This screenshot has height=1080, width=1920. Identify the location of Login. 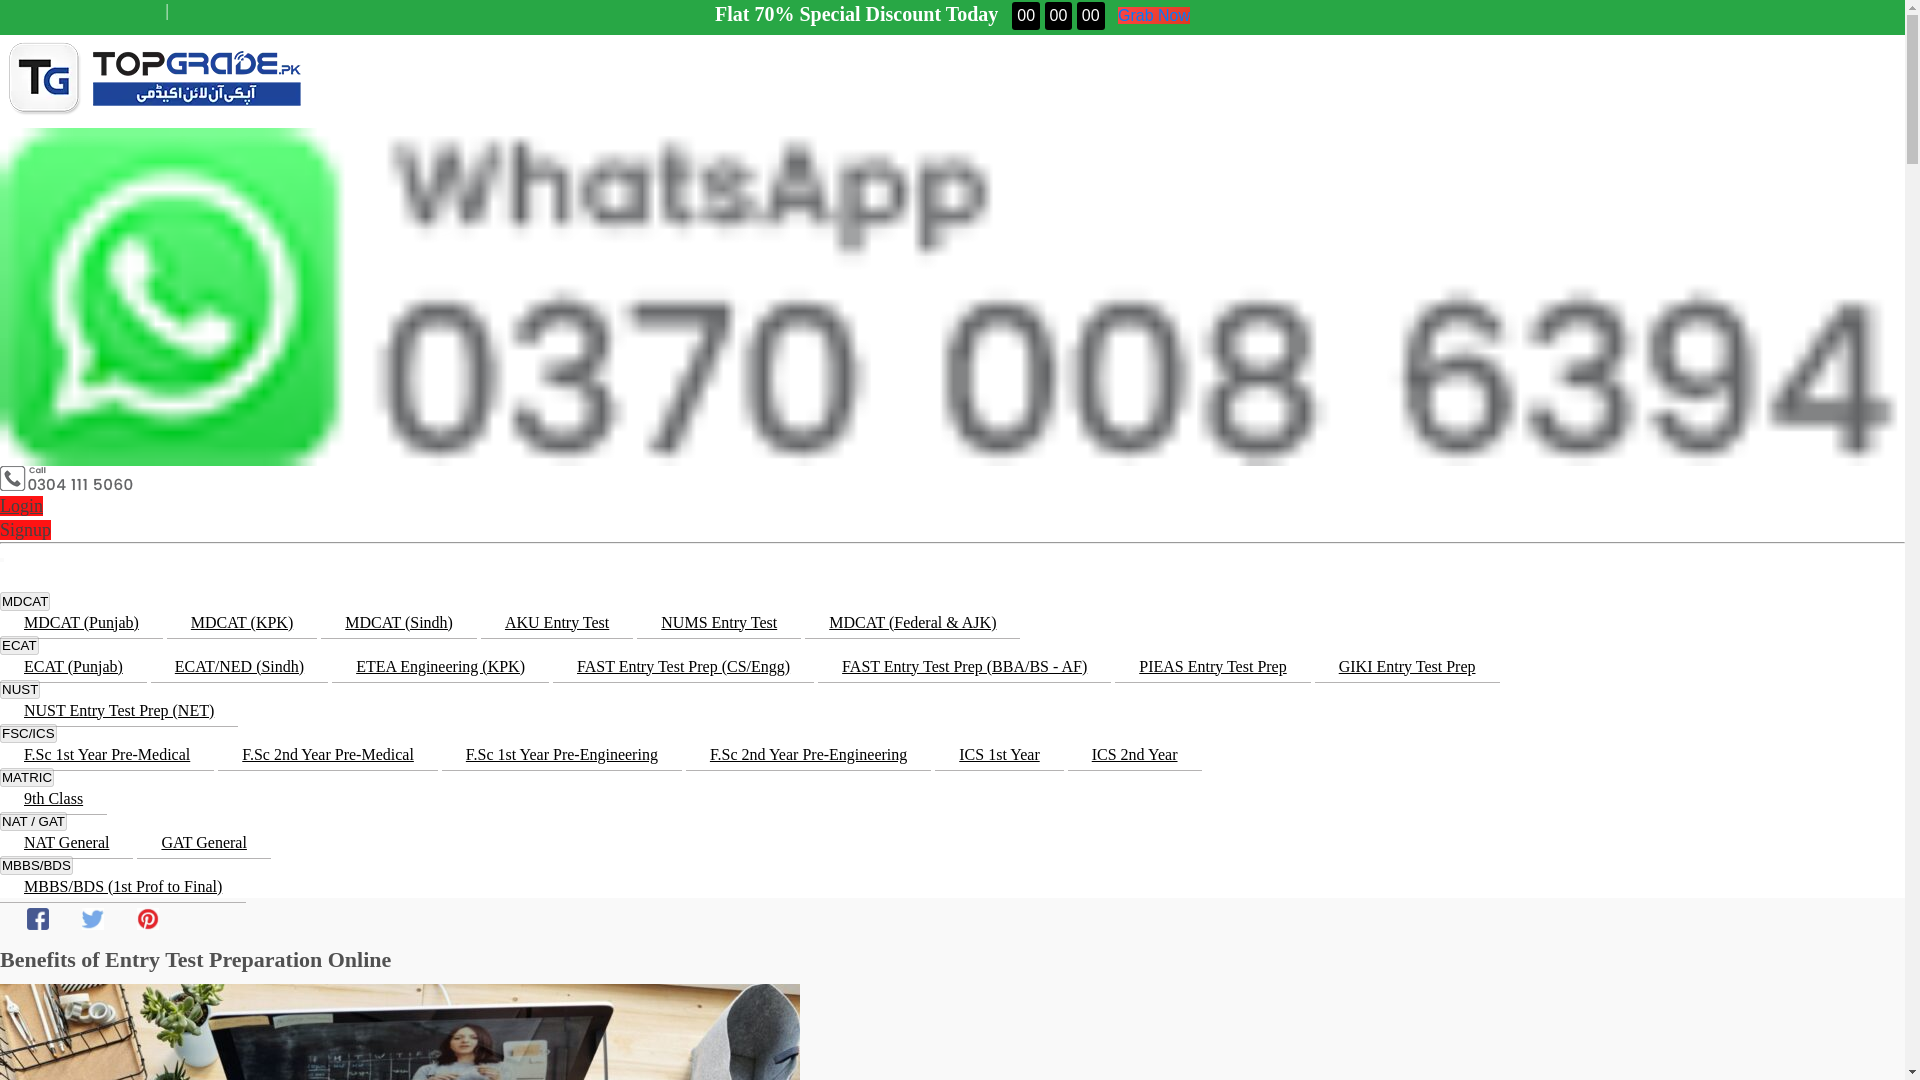
(21, 506).